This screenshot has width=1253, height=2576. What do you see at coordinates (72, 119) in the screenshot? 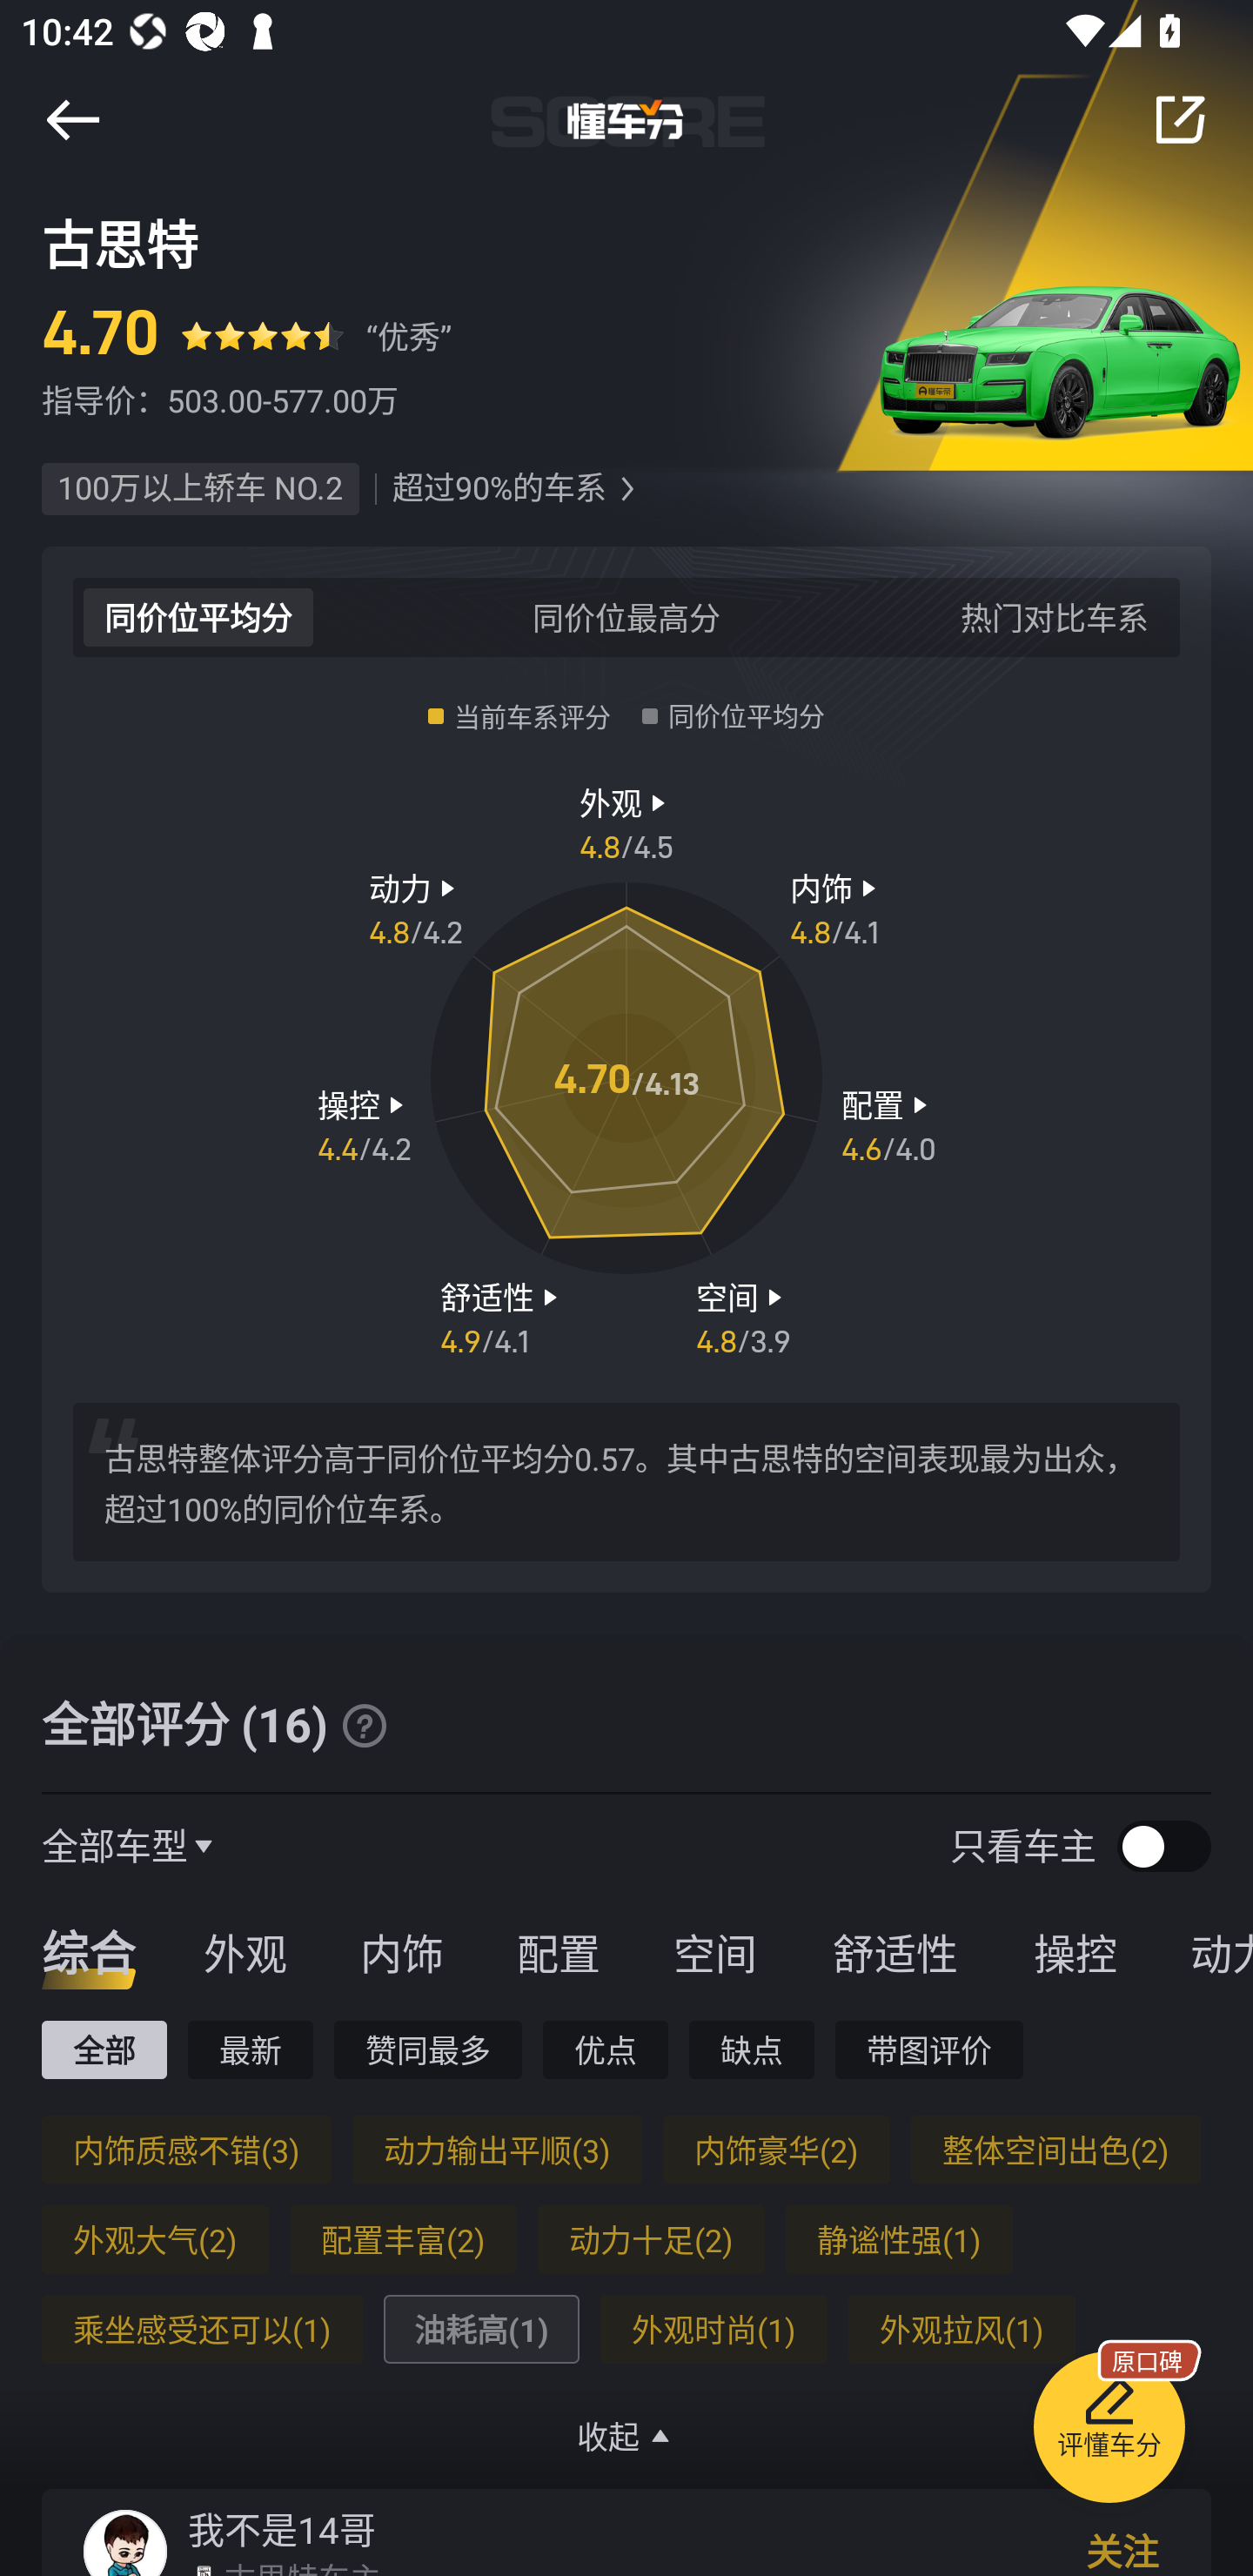
I see `` at bounding box center [72, 119].